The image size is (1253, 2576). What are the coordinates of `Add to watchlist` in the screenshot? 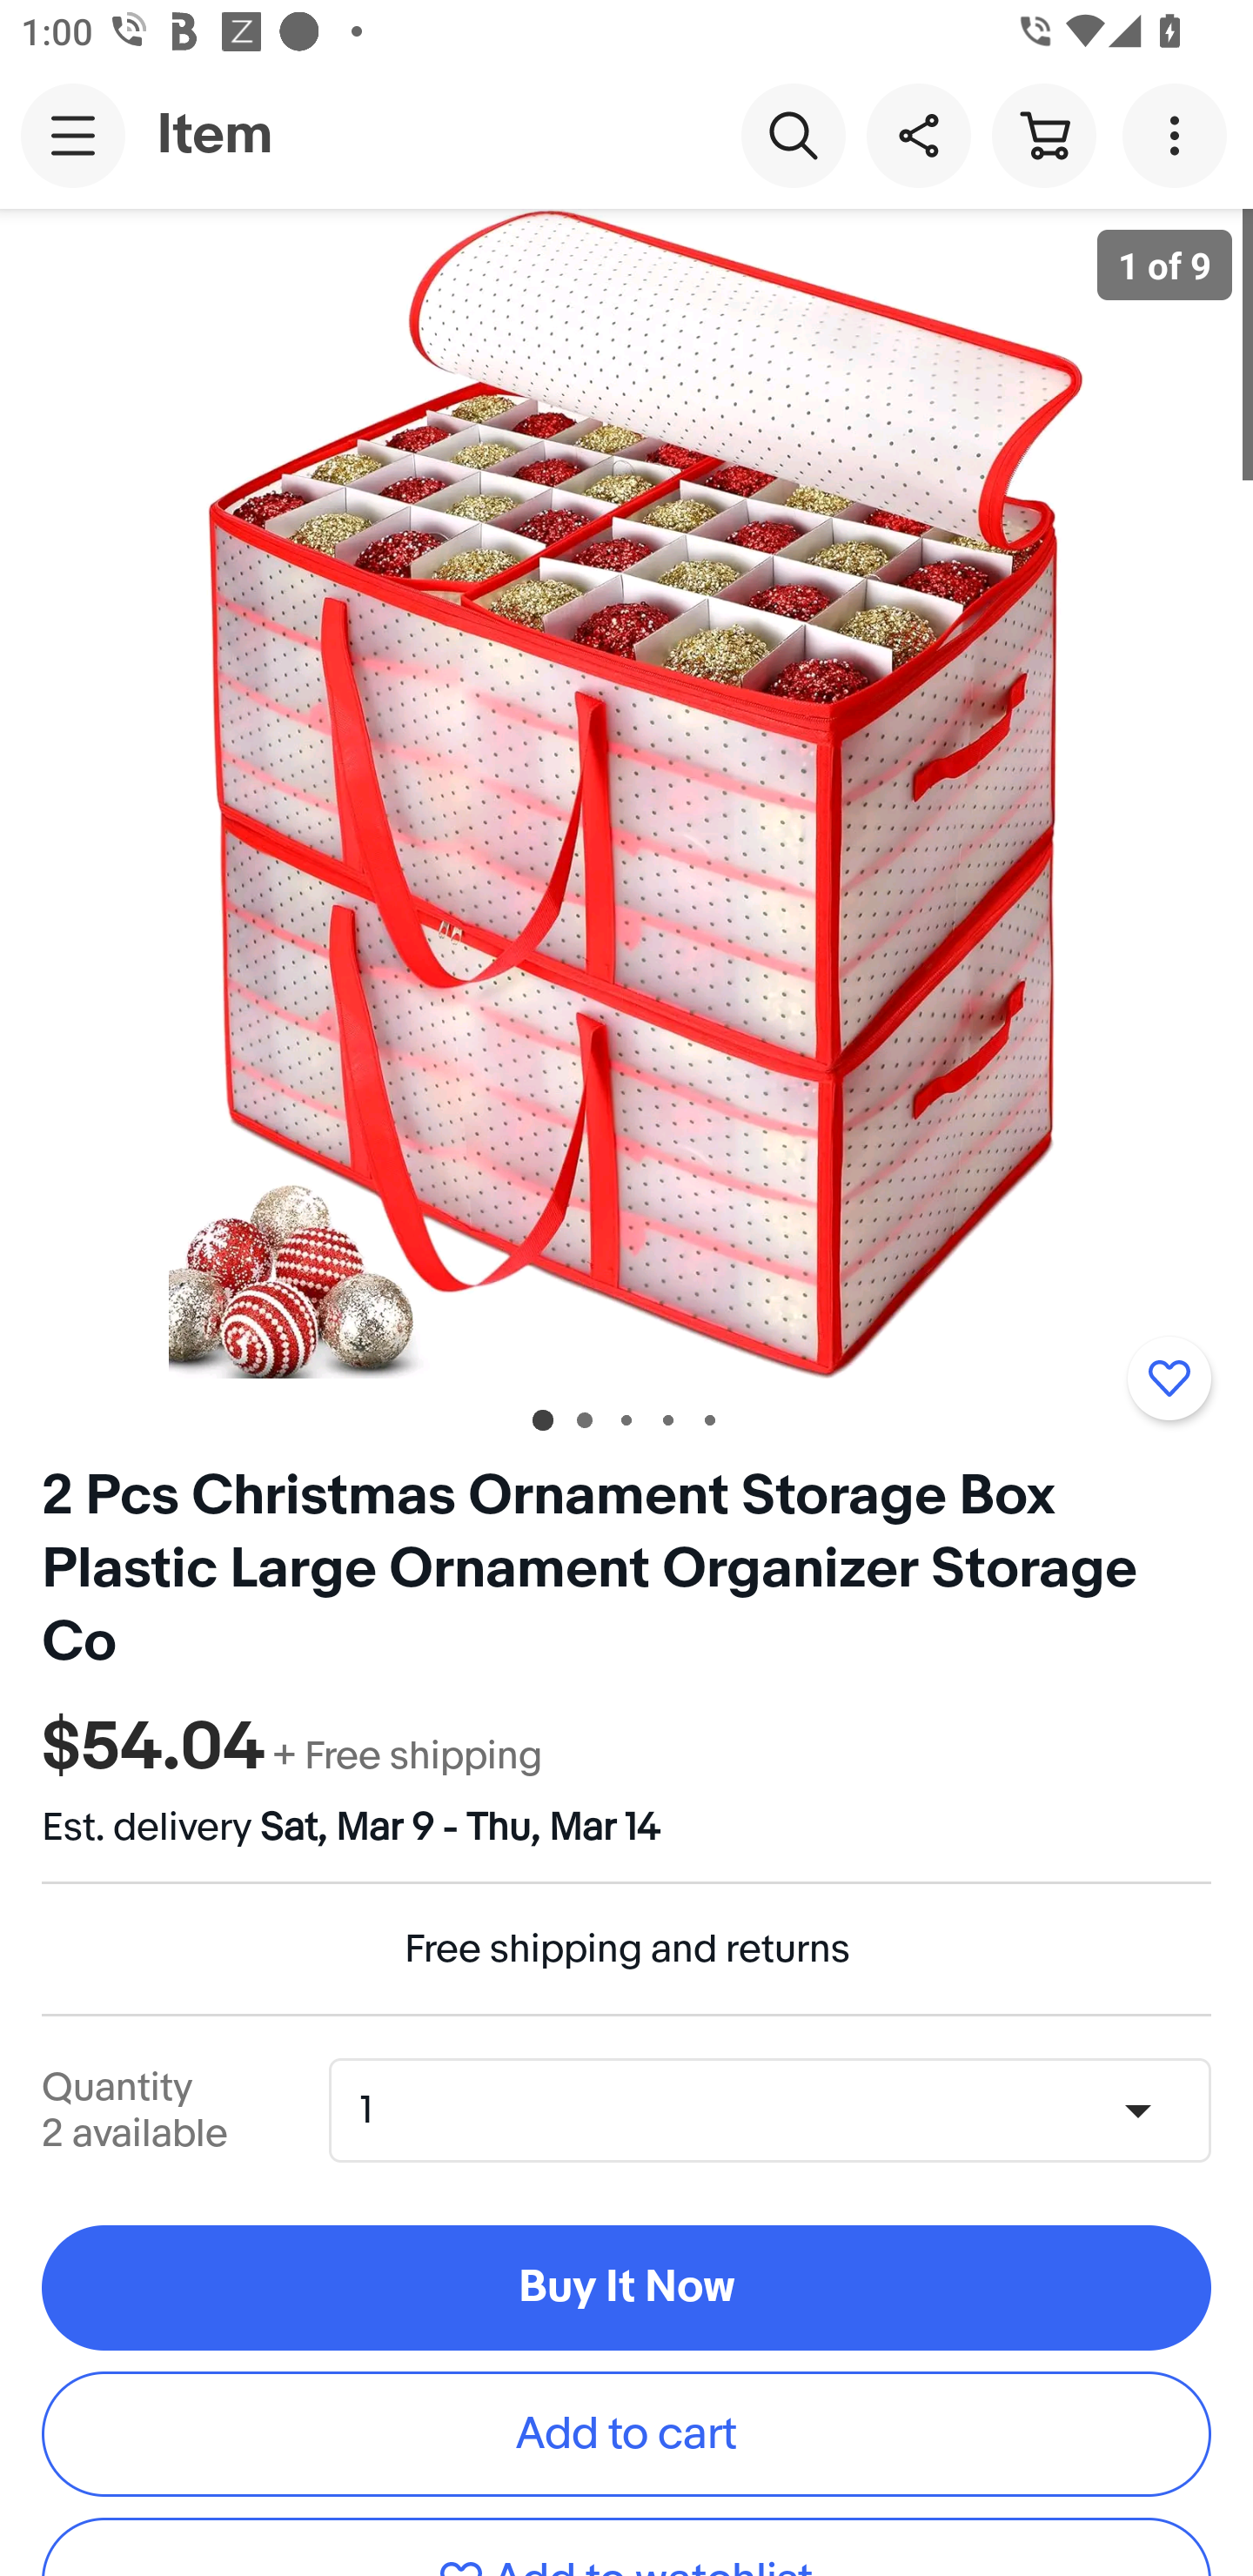 It's located at (1169, 1378).